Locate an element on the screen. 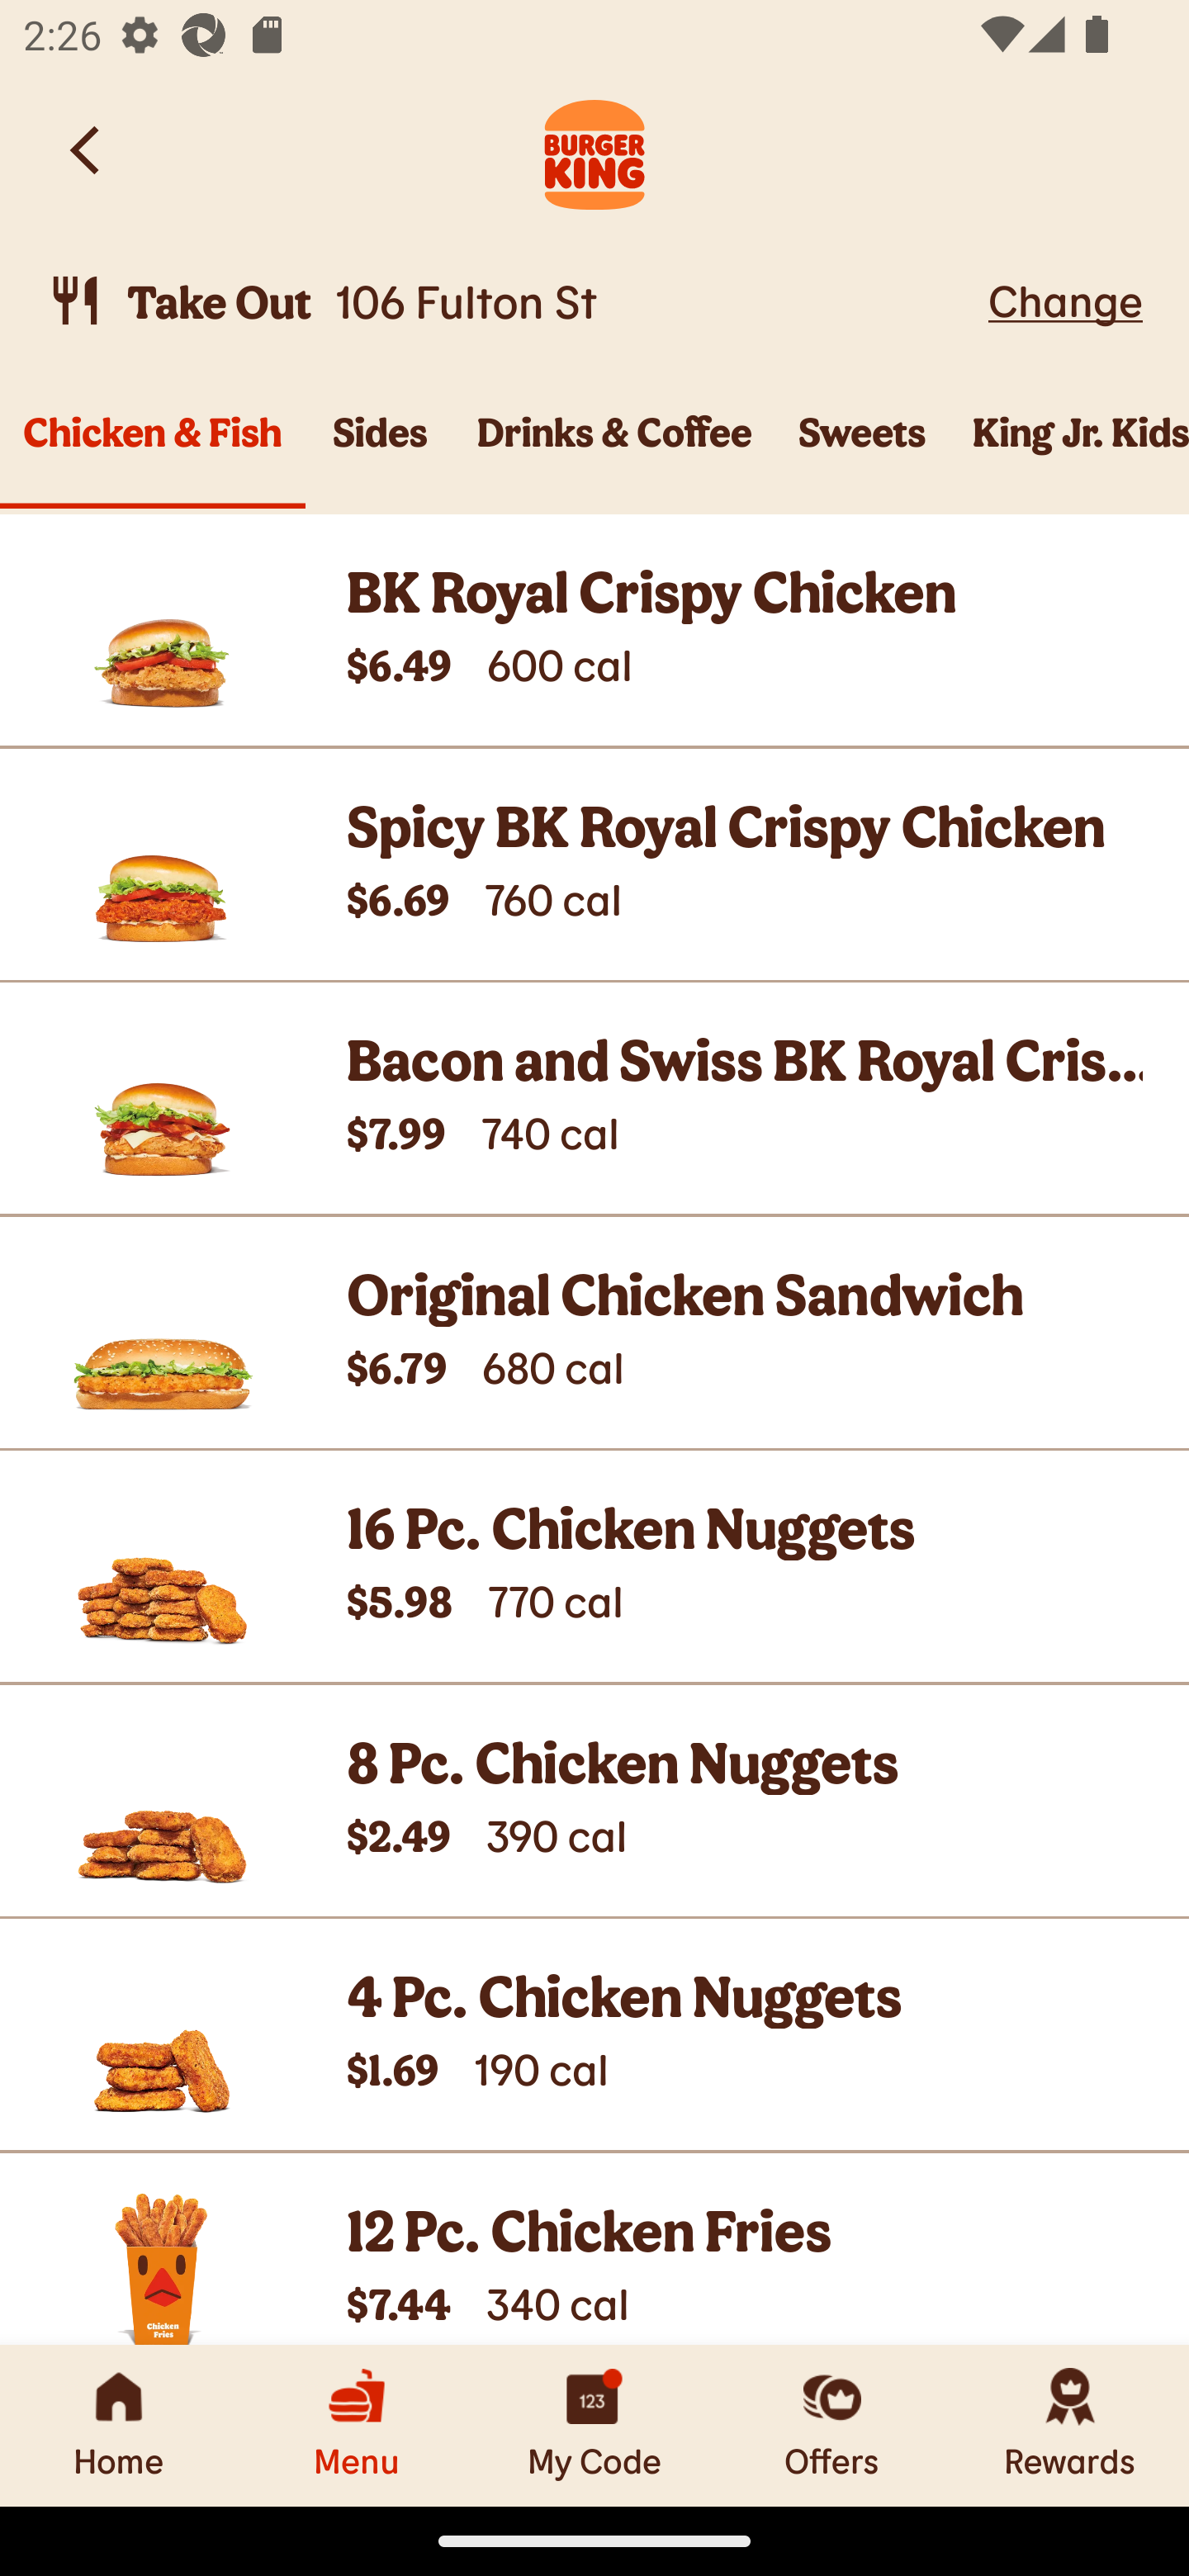 This screenshot has width=1189, height=2576. Menu is located at coordinates (357, 2425).